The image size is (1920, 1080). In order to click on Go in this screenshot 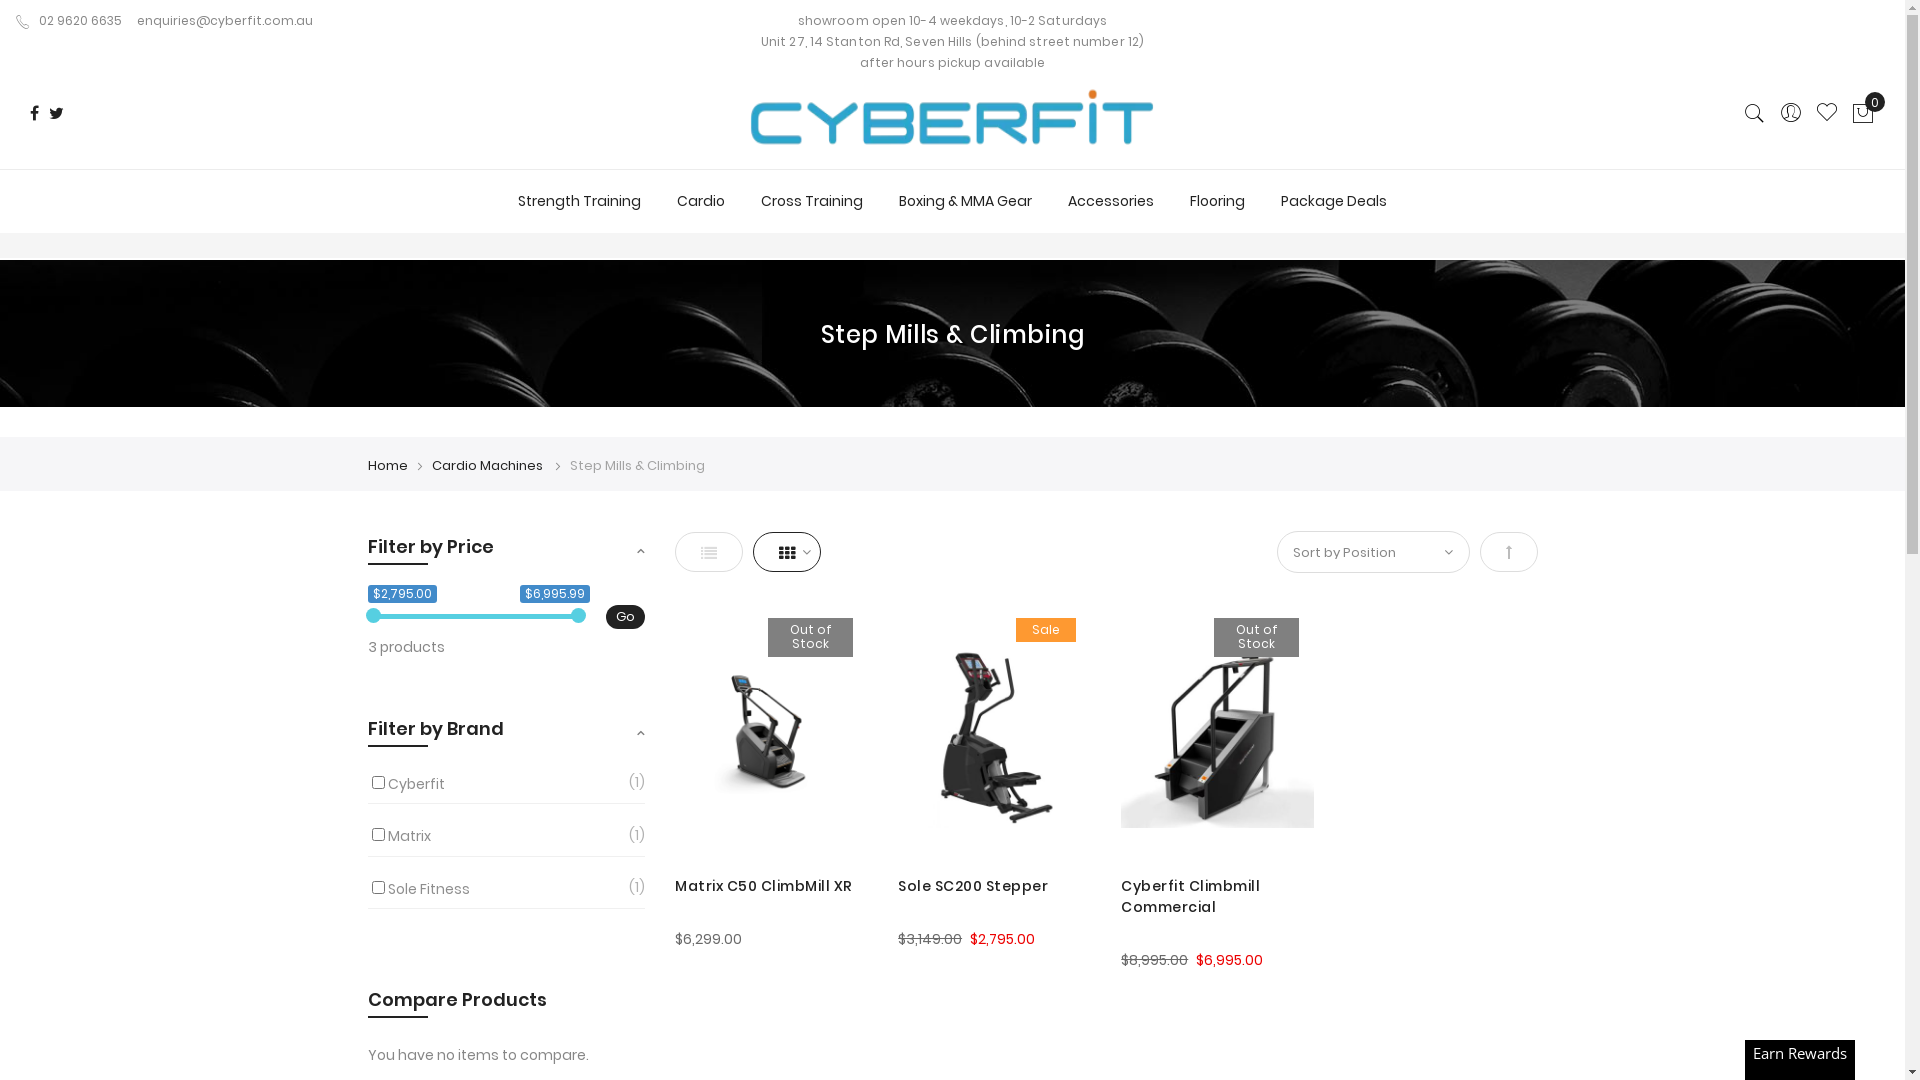, I will do `click(626, 617)`.